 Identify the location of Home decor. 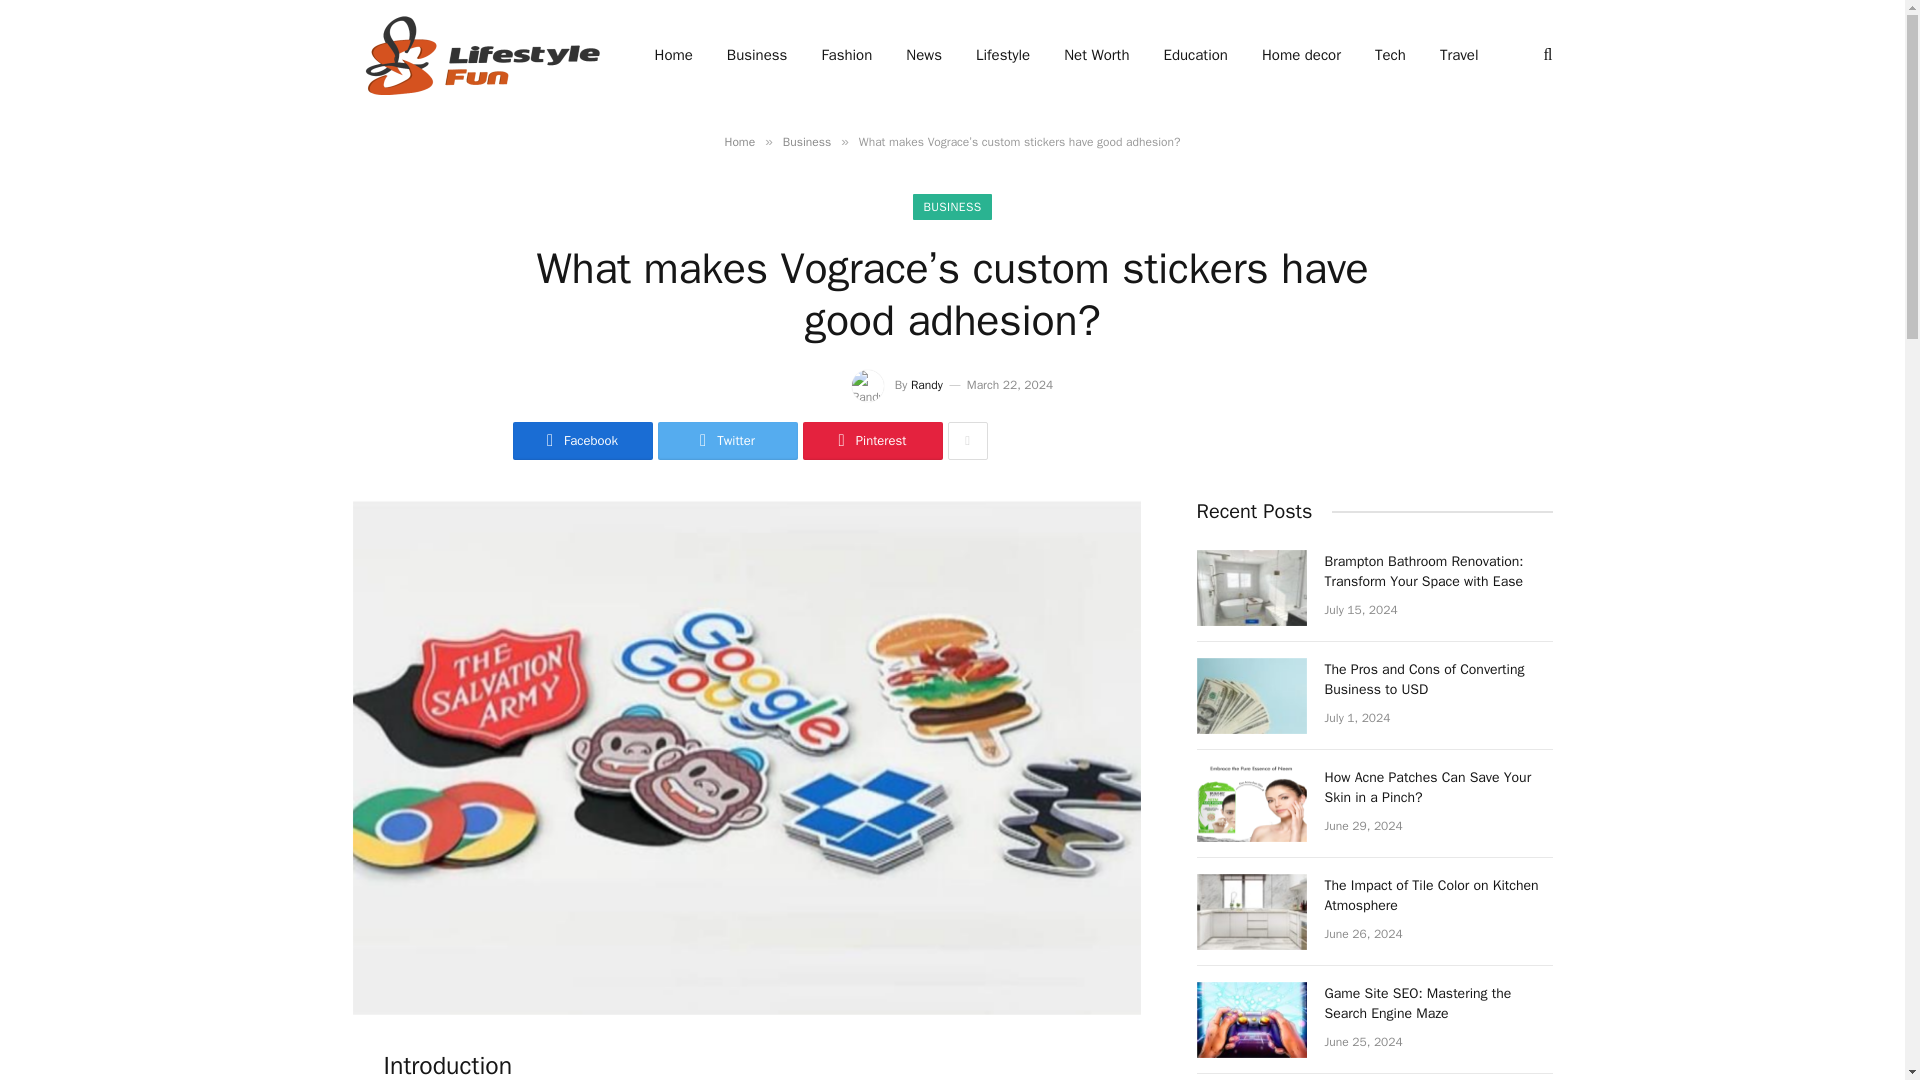
(1300, 55).